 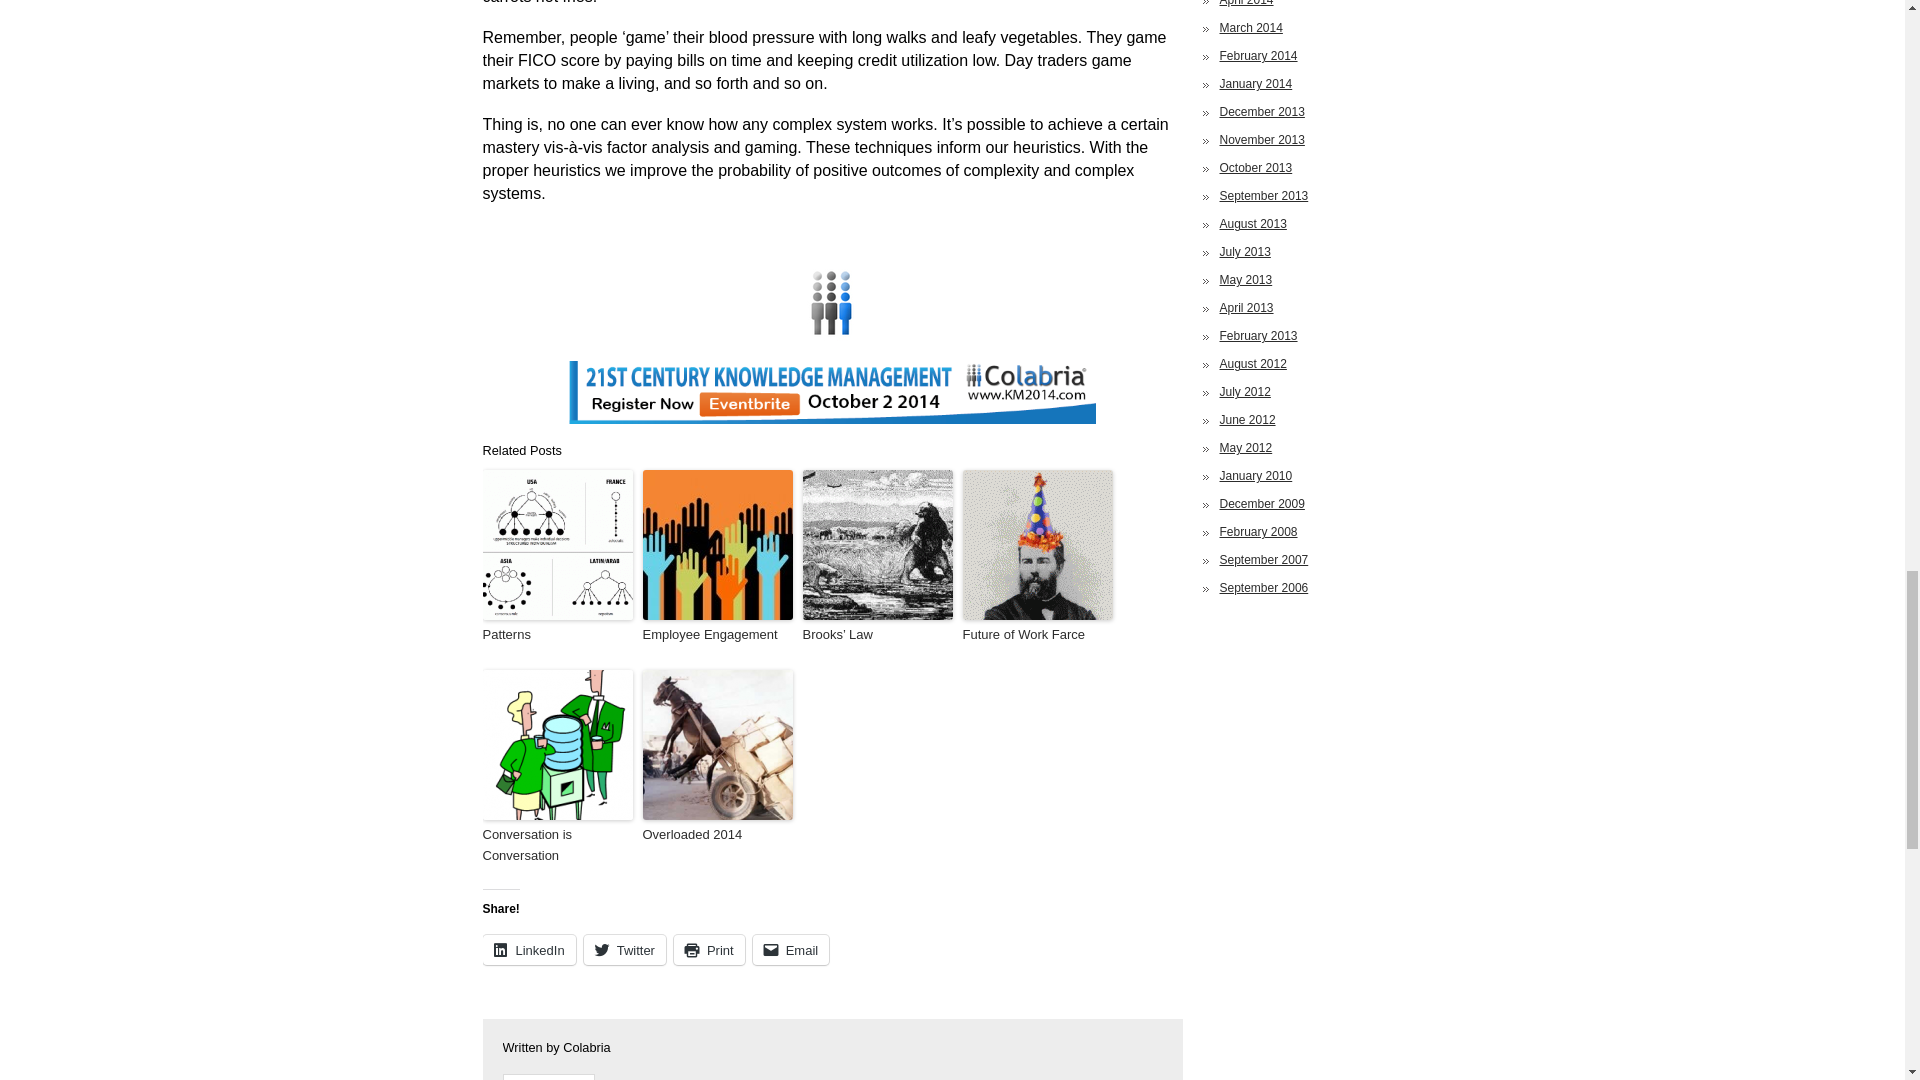 What do you see at coordinates (556, 846) in the screenshot?
I see `Conversation is Conversation` at bounding box center [556, 846].